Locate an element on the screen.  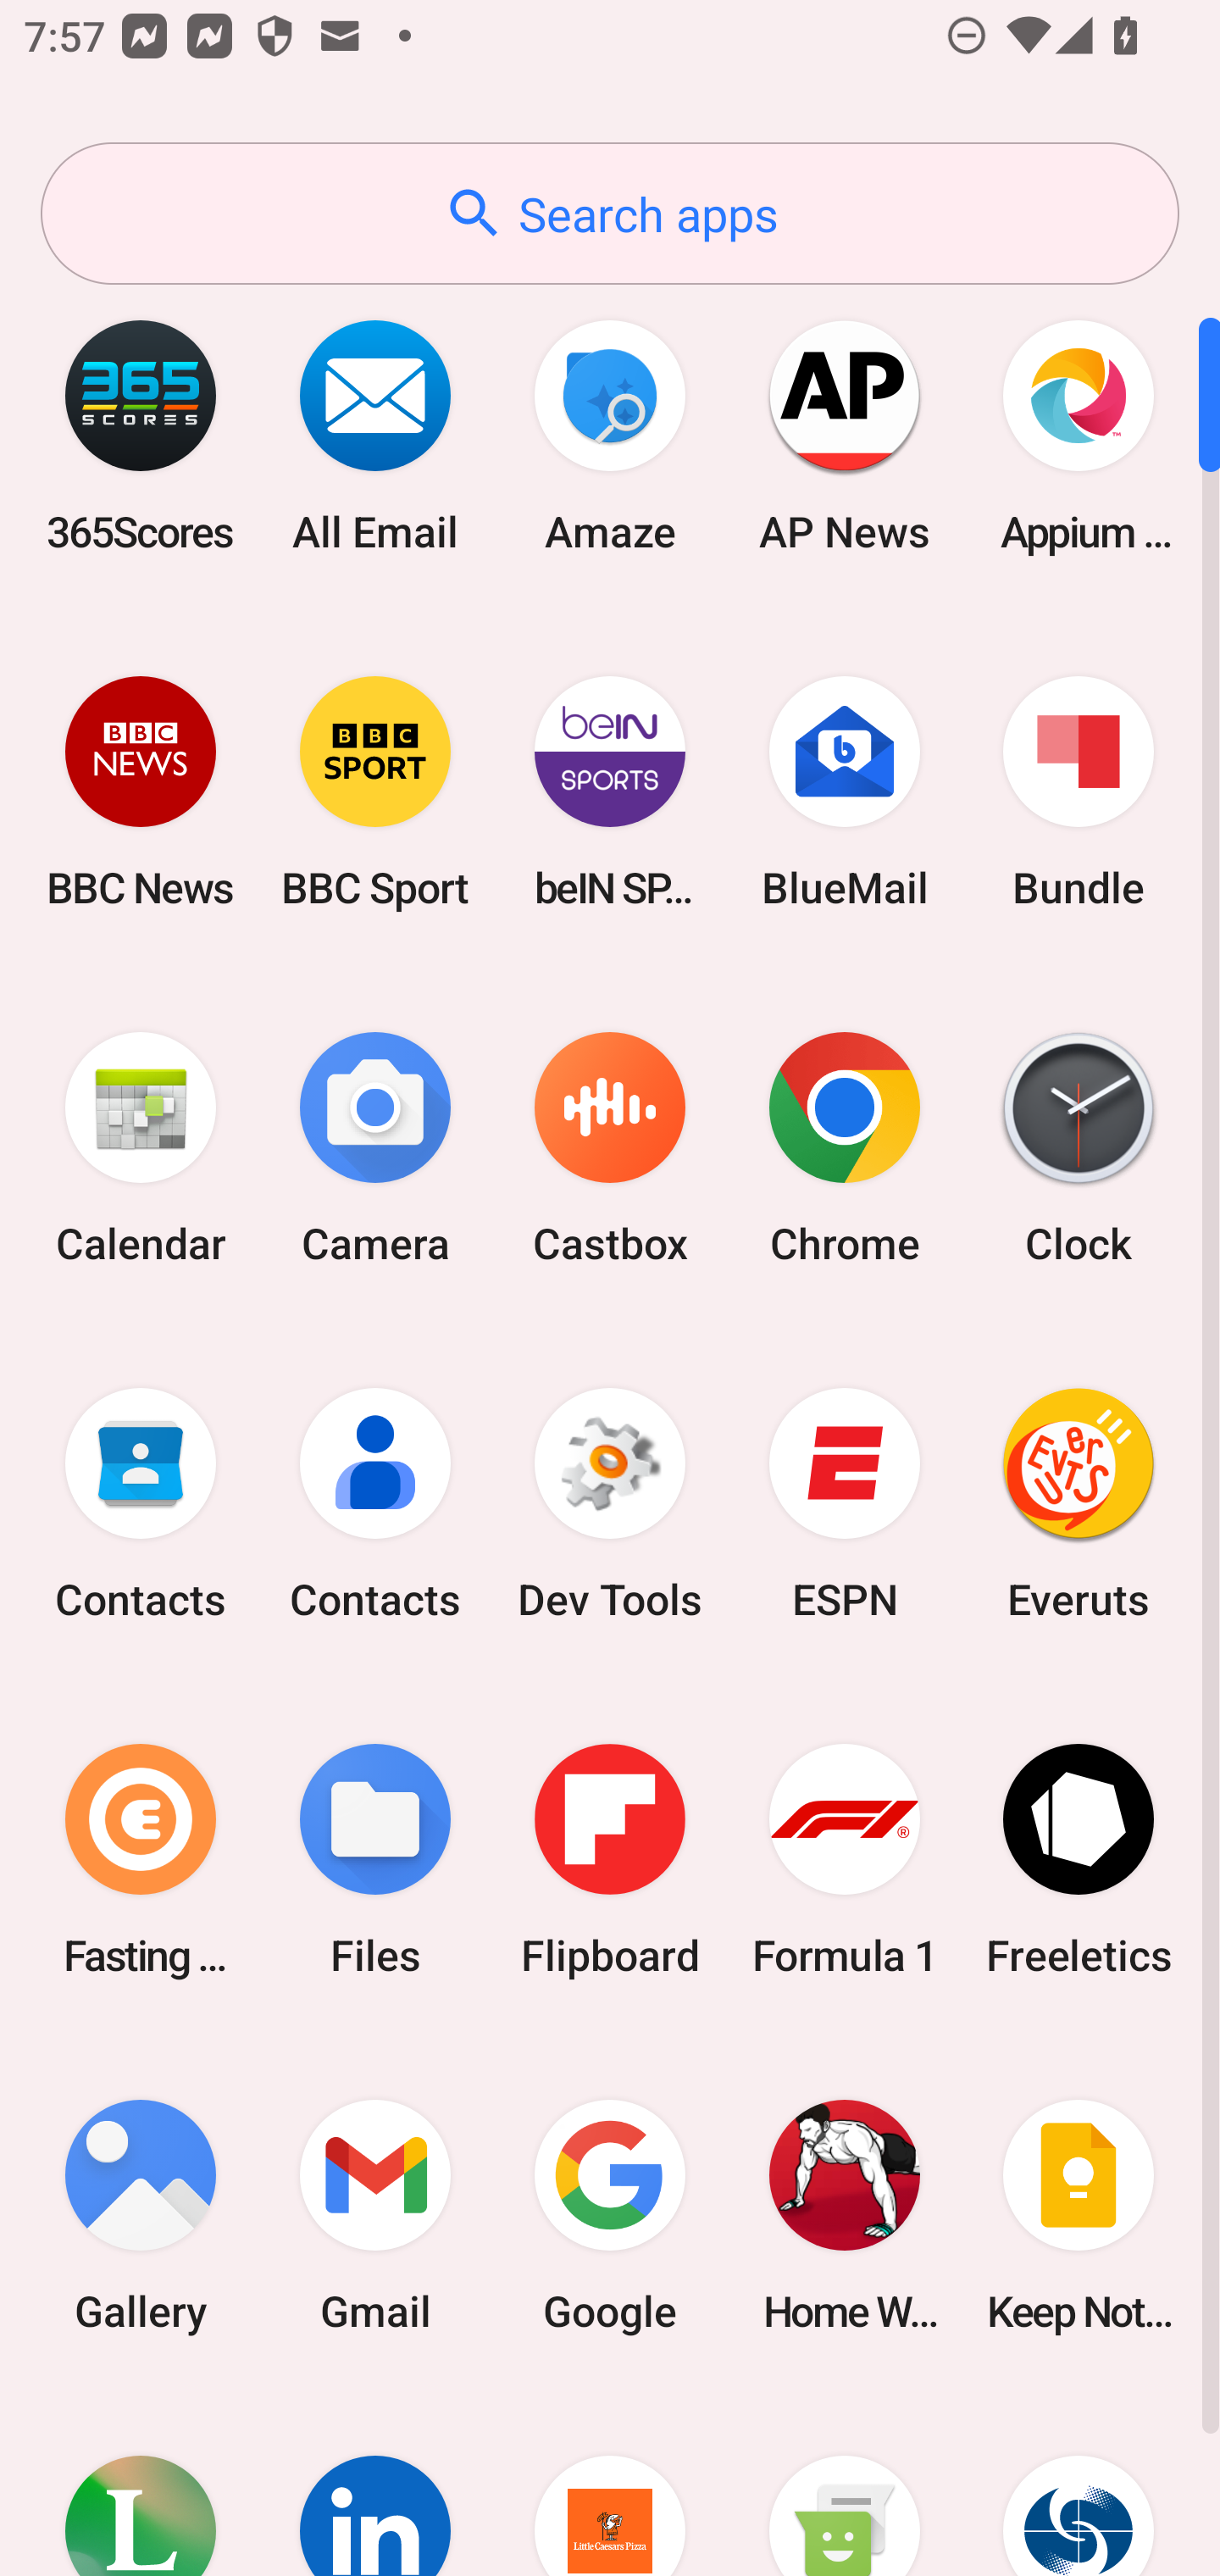
Contacts is located at coordinates (141, 1504).